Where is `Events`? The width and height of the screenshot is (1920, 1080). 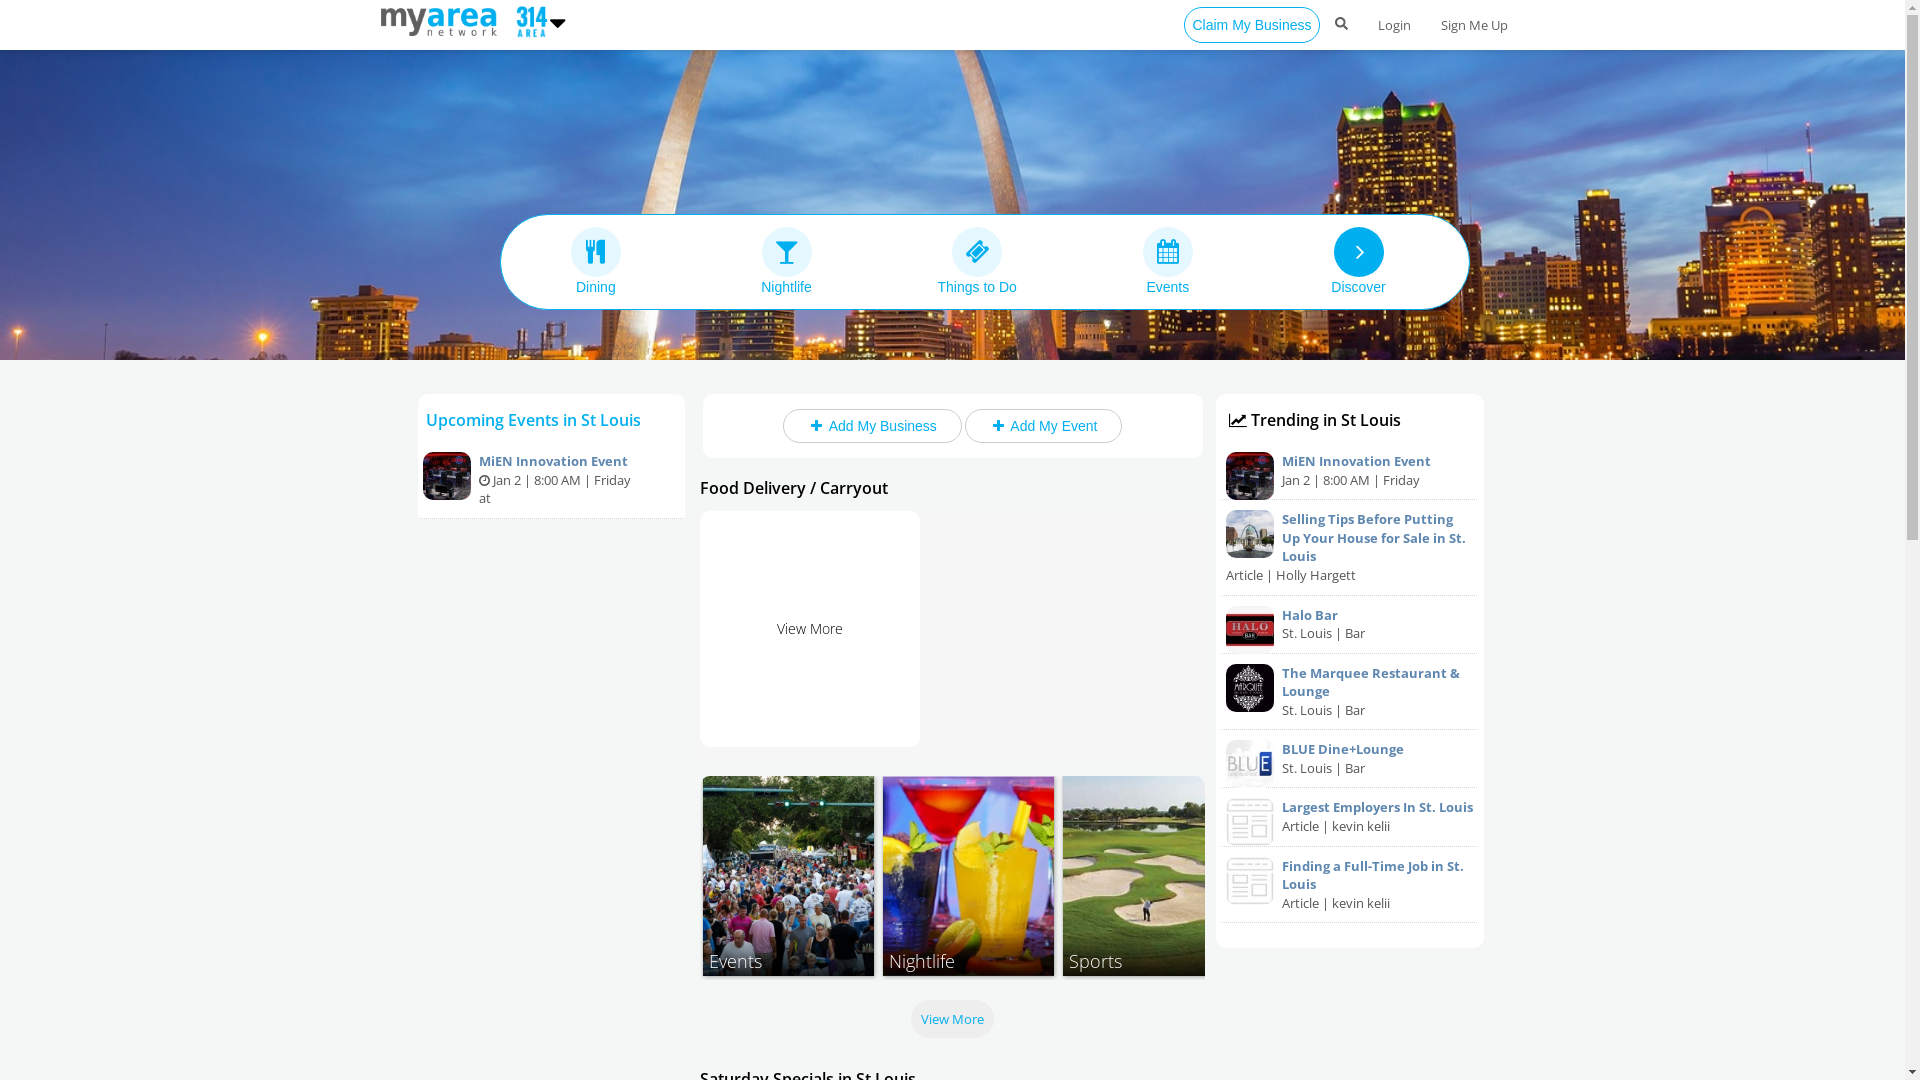 Events is located at coordinates (788, 876).